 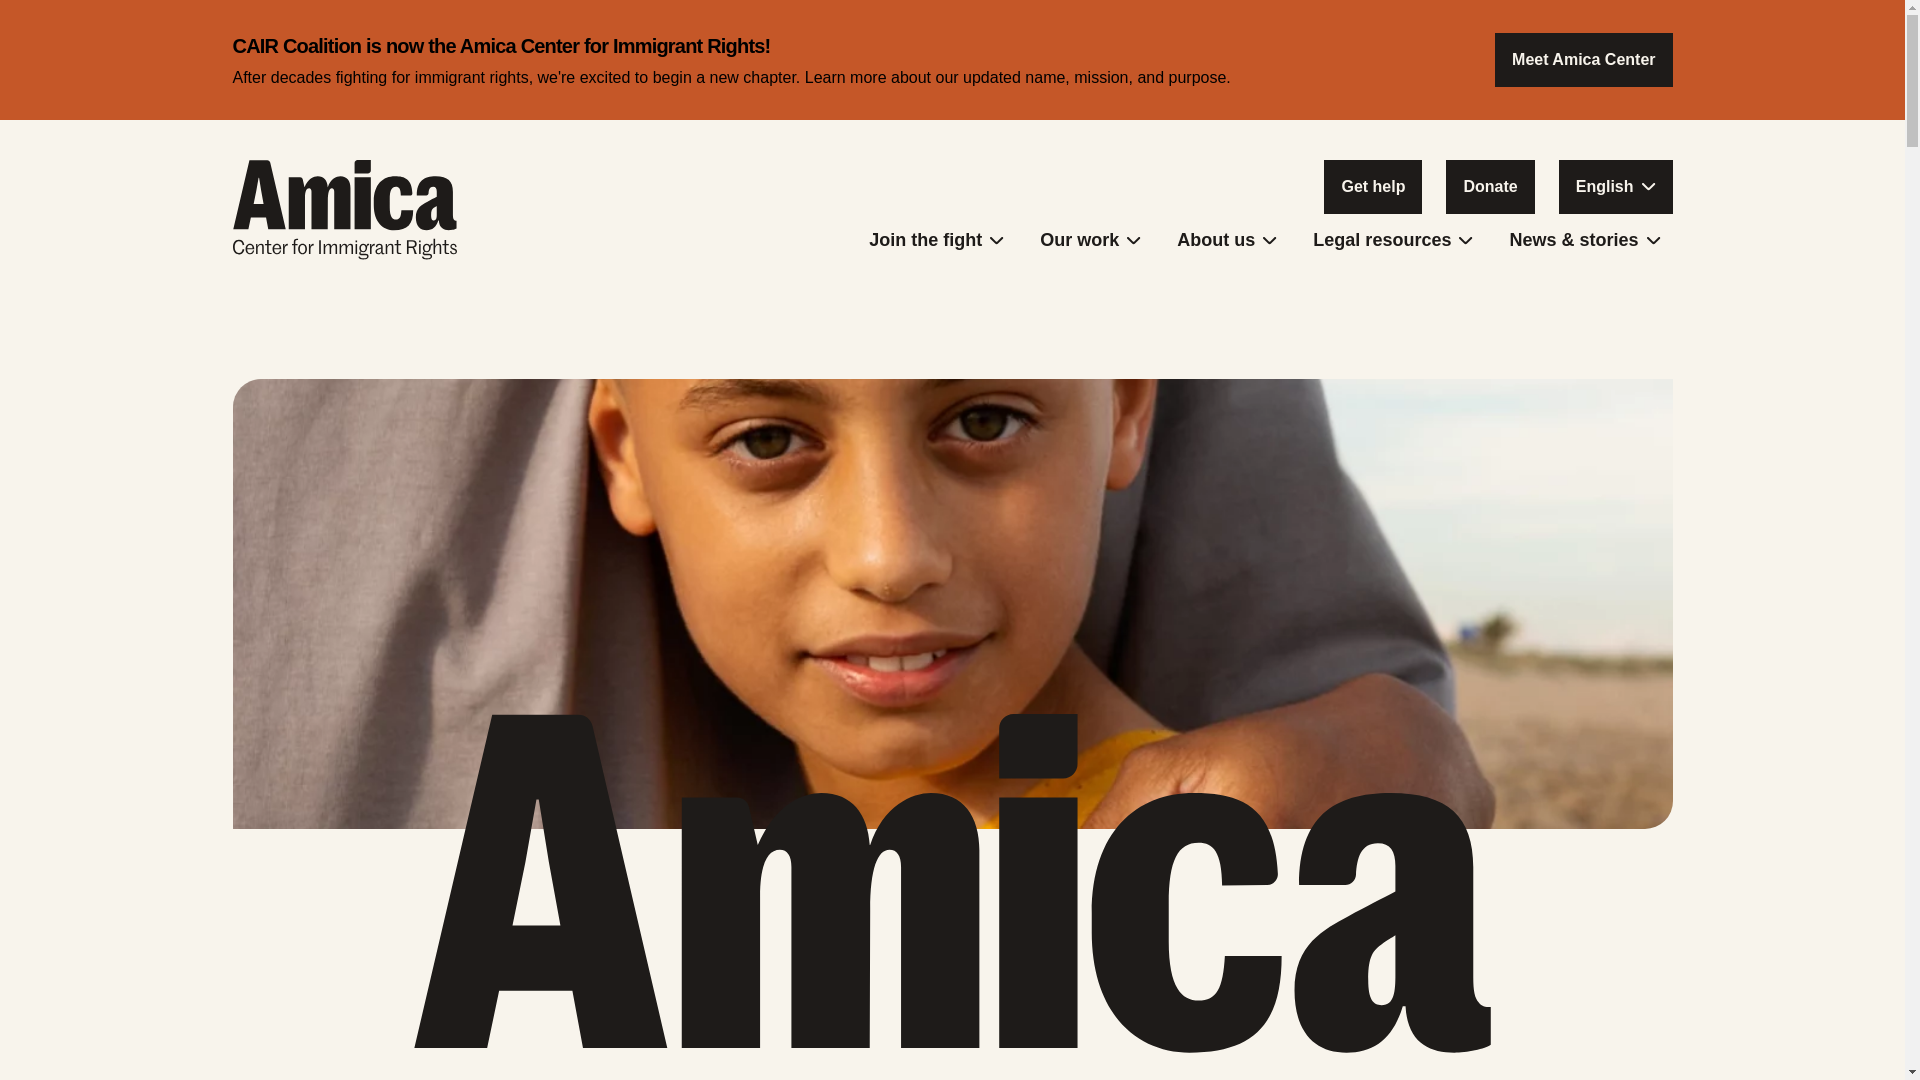 I want to click on Donate, so click(x=1490, y=186).